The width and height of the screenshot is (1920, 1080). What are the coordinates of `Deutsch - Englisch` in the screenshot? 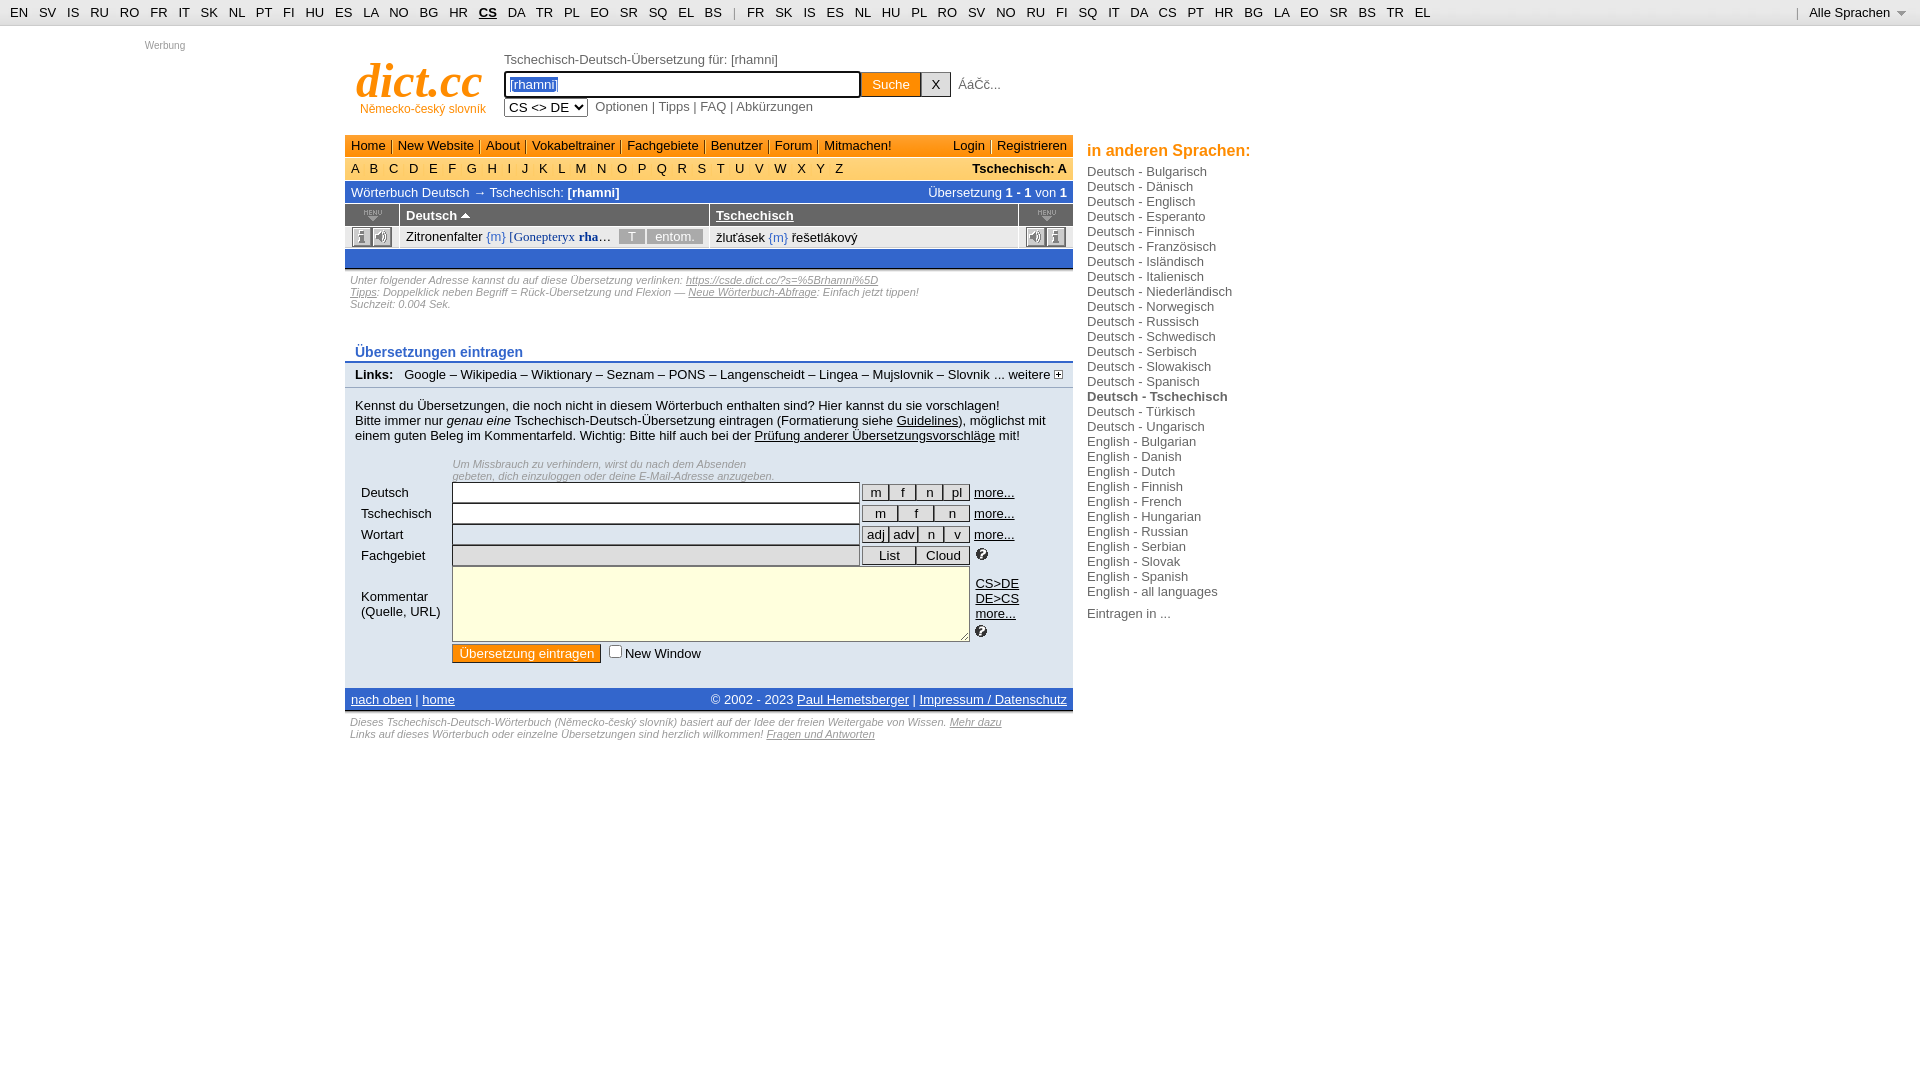 It's located at (1141, 202).